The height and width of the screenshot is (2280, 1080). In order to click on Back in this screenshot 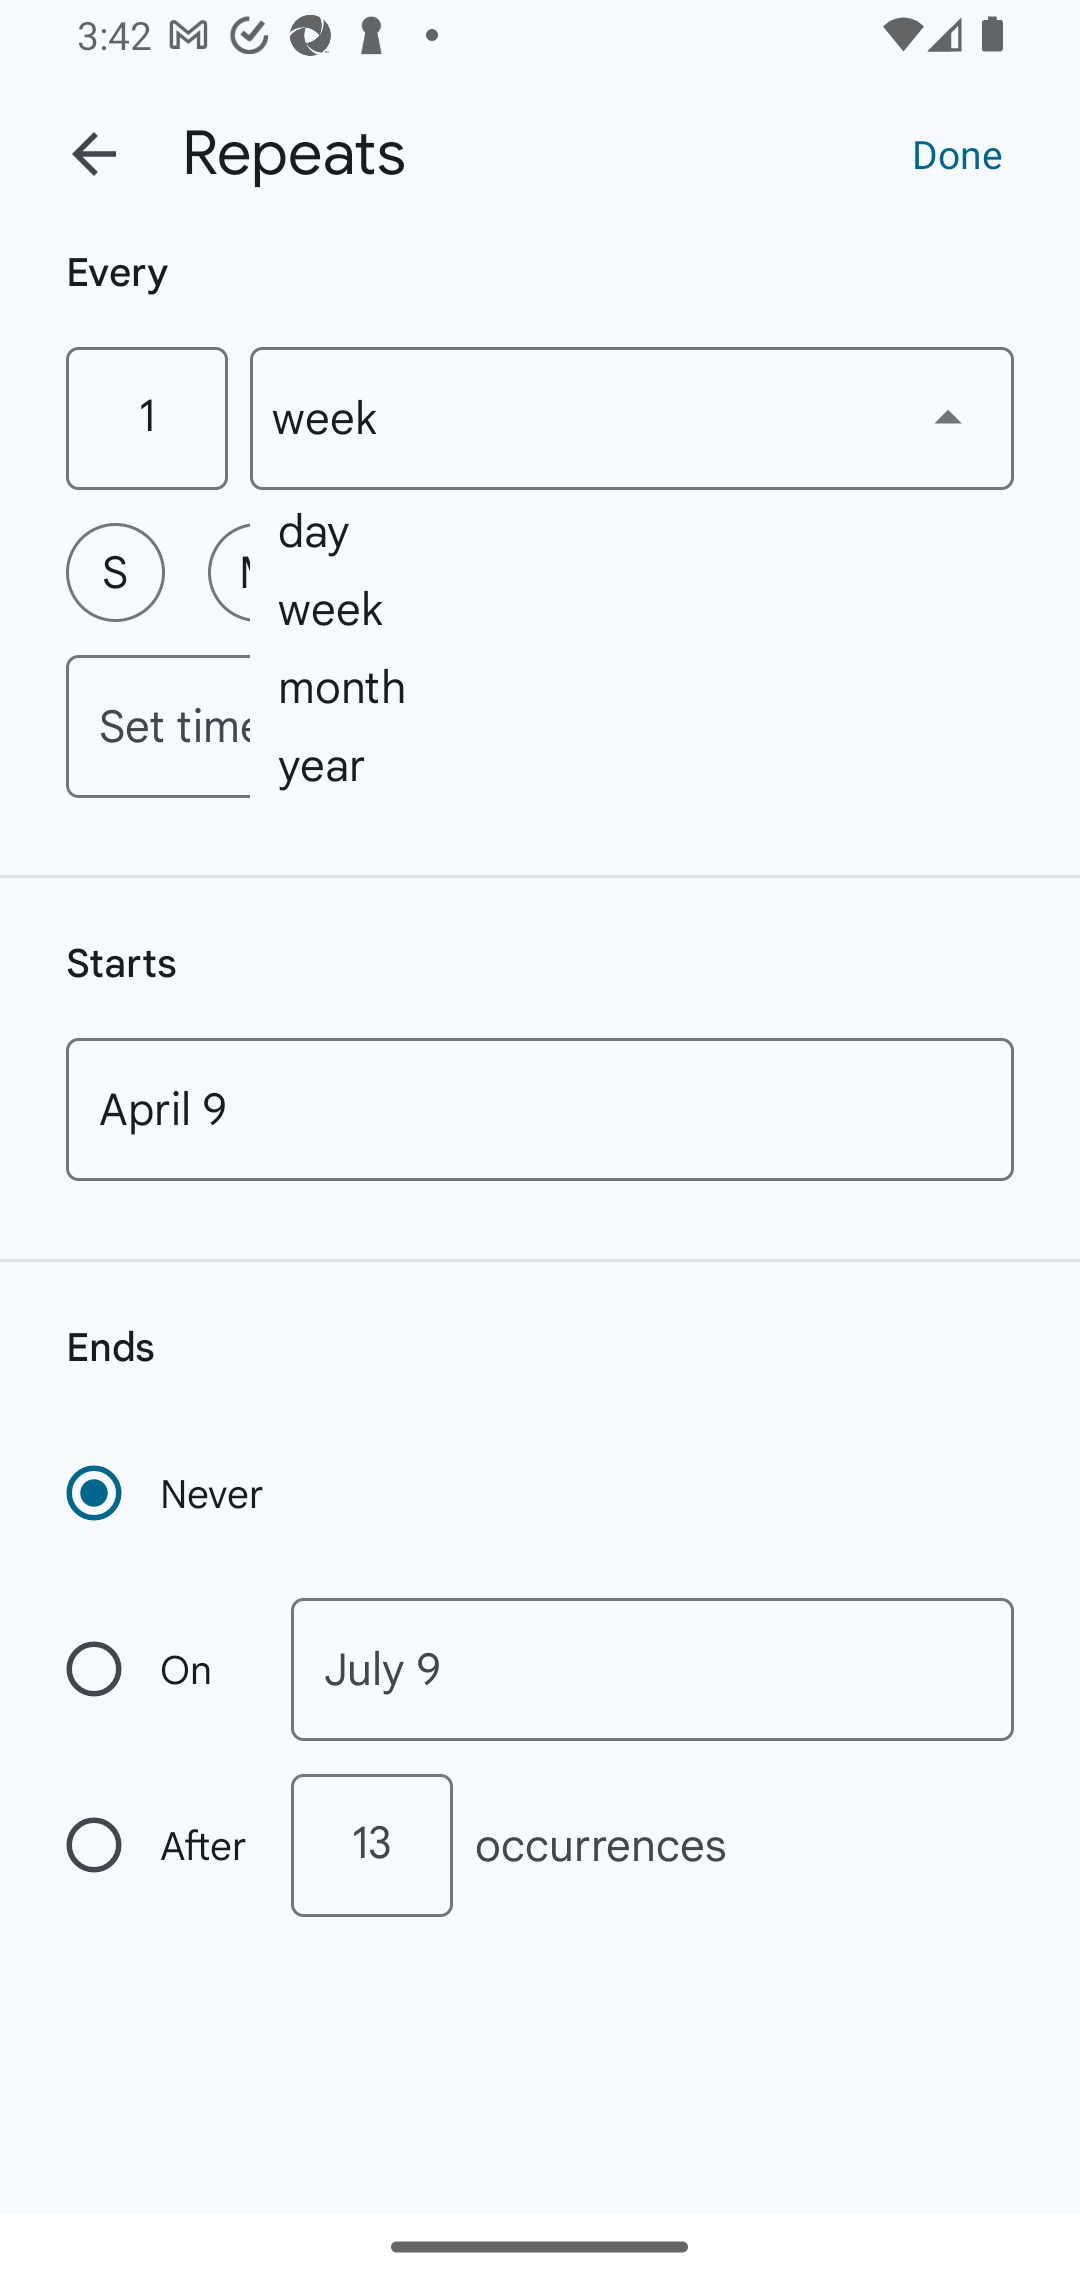, I will do `click(94, 154)`.